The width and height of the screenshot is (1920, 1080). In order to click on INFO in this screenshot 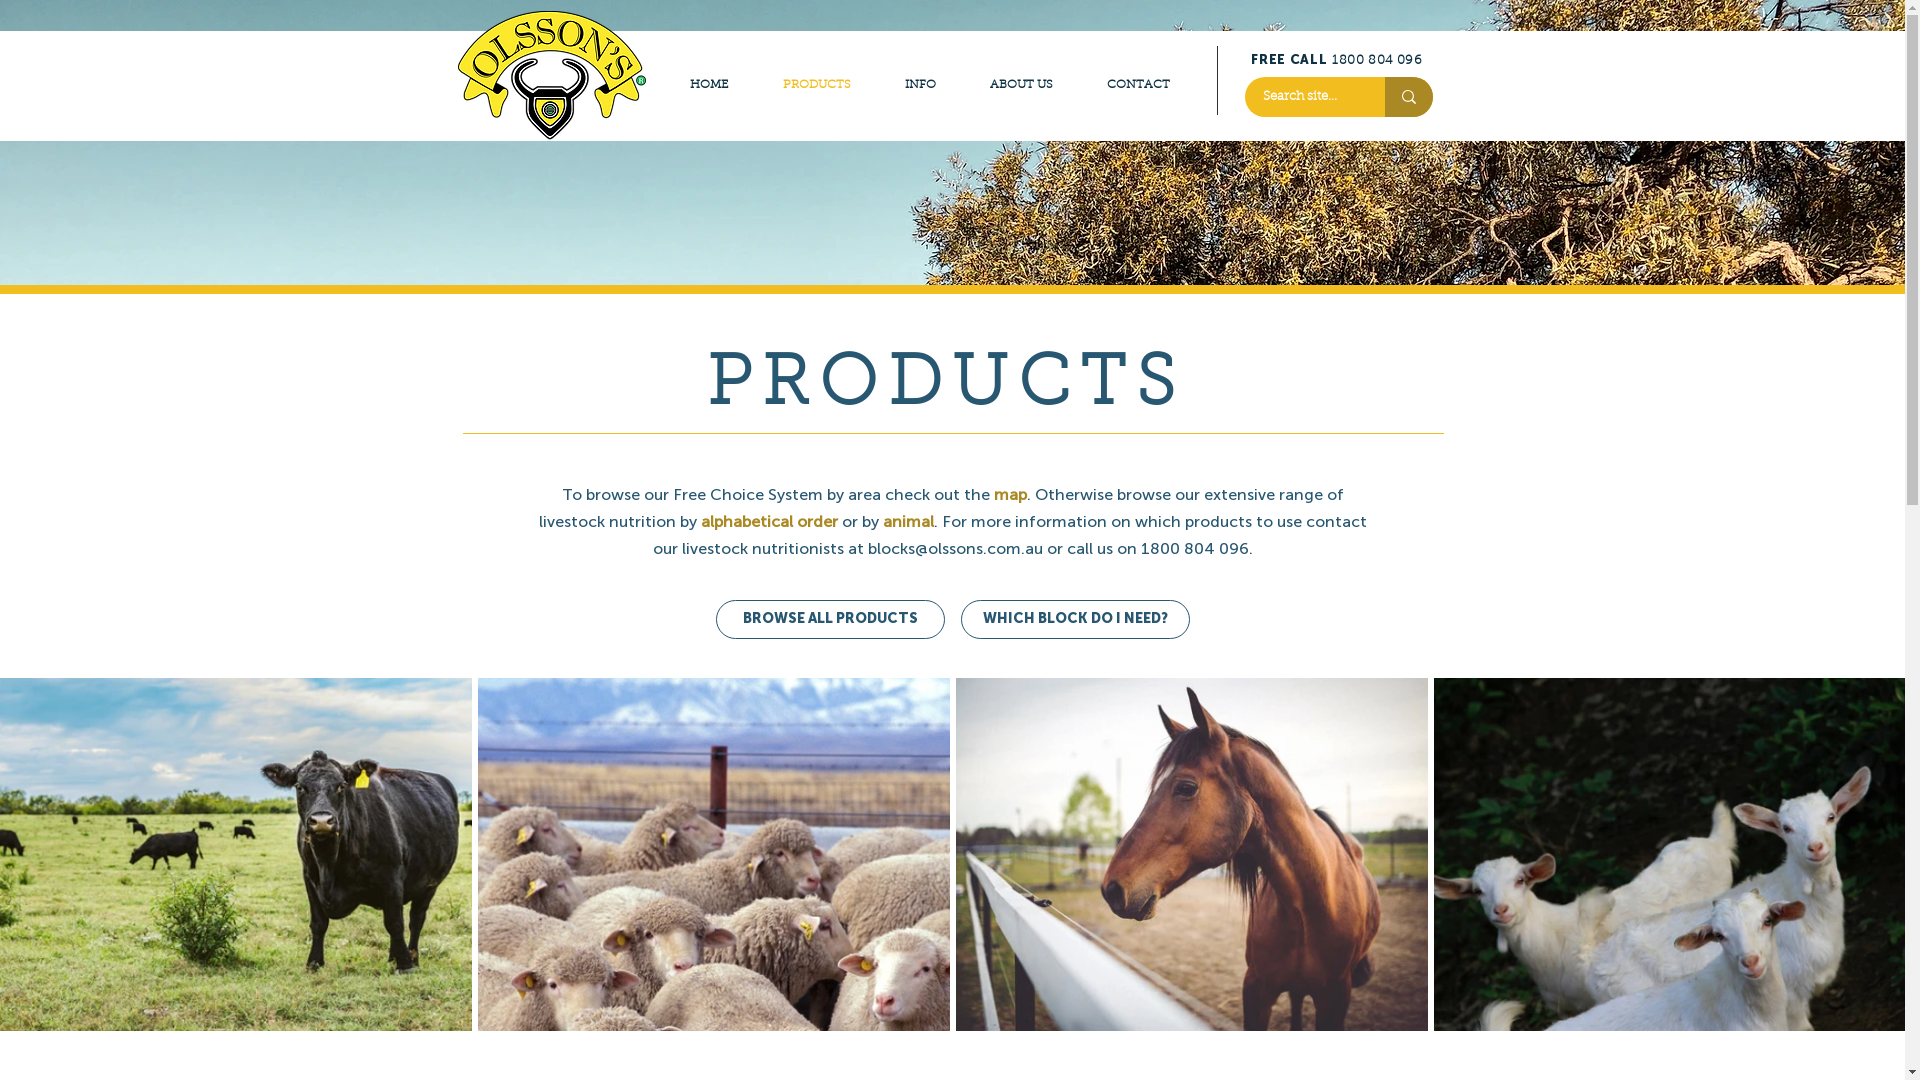, I will do `click(920, 85)`.